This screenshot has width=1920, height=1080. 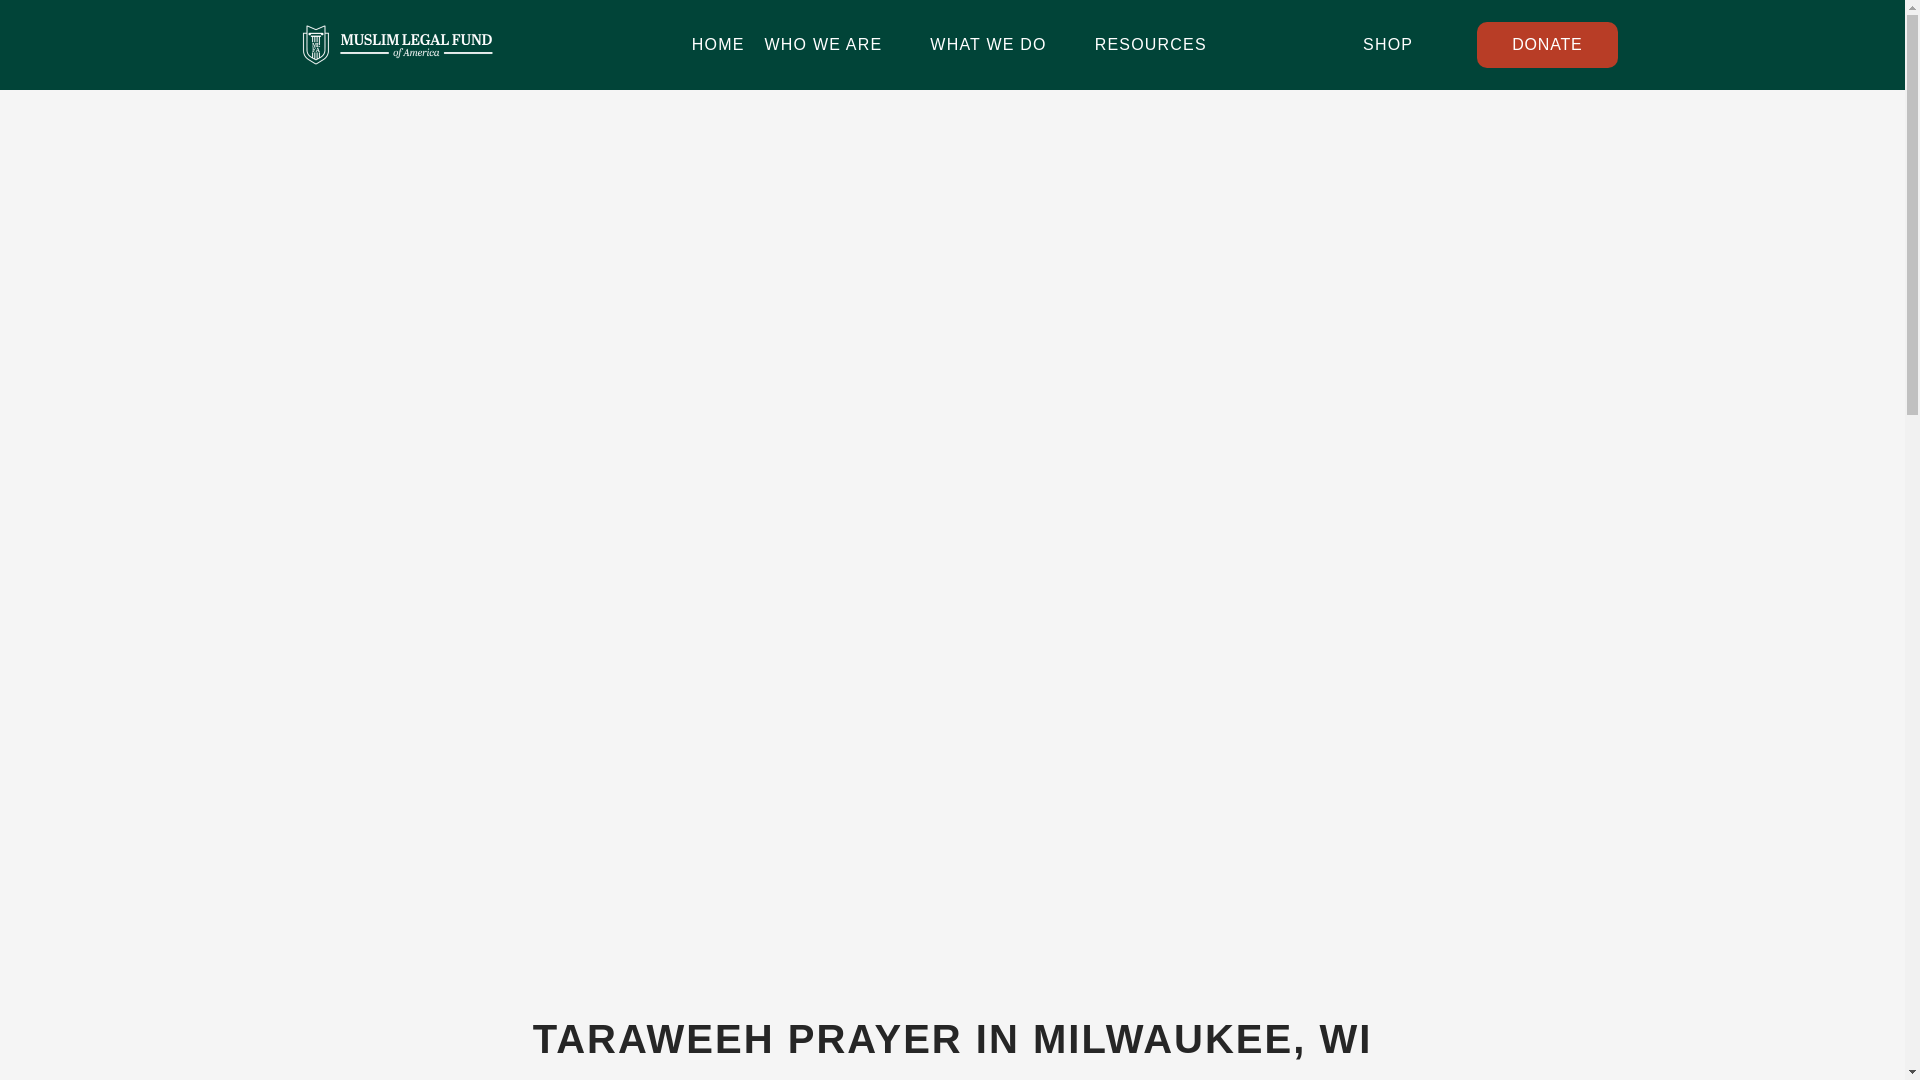 What do you see at coordinates (1164, 44) in the screenshot?
I see `RESOURCES` at bounding box center [1164, 44].